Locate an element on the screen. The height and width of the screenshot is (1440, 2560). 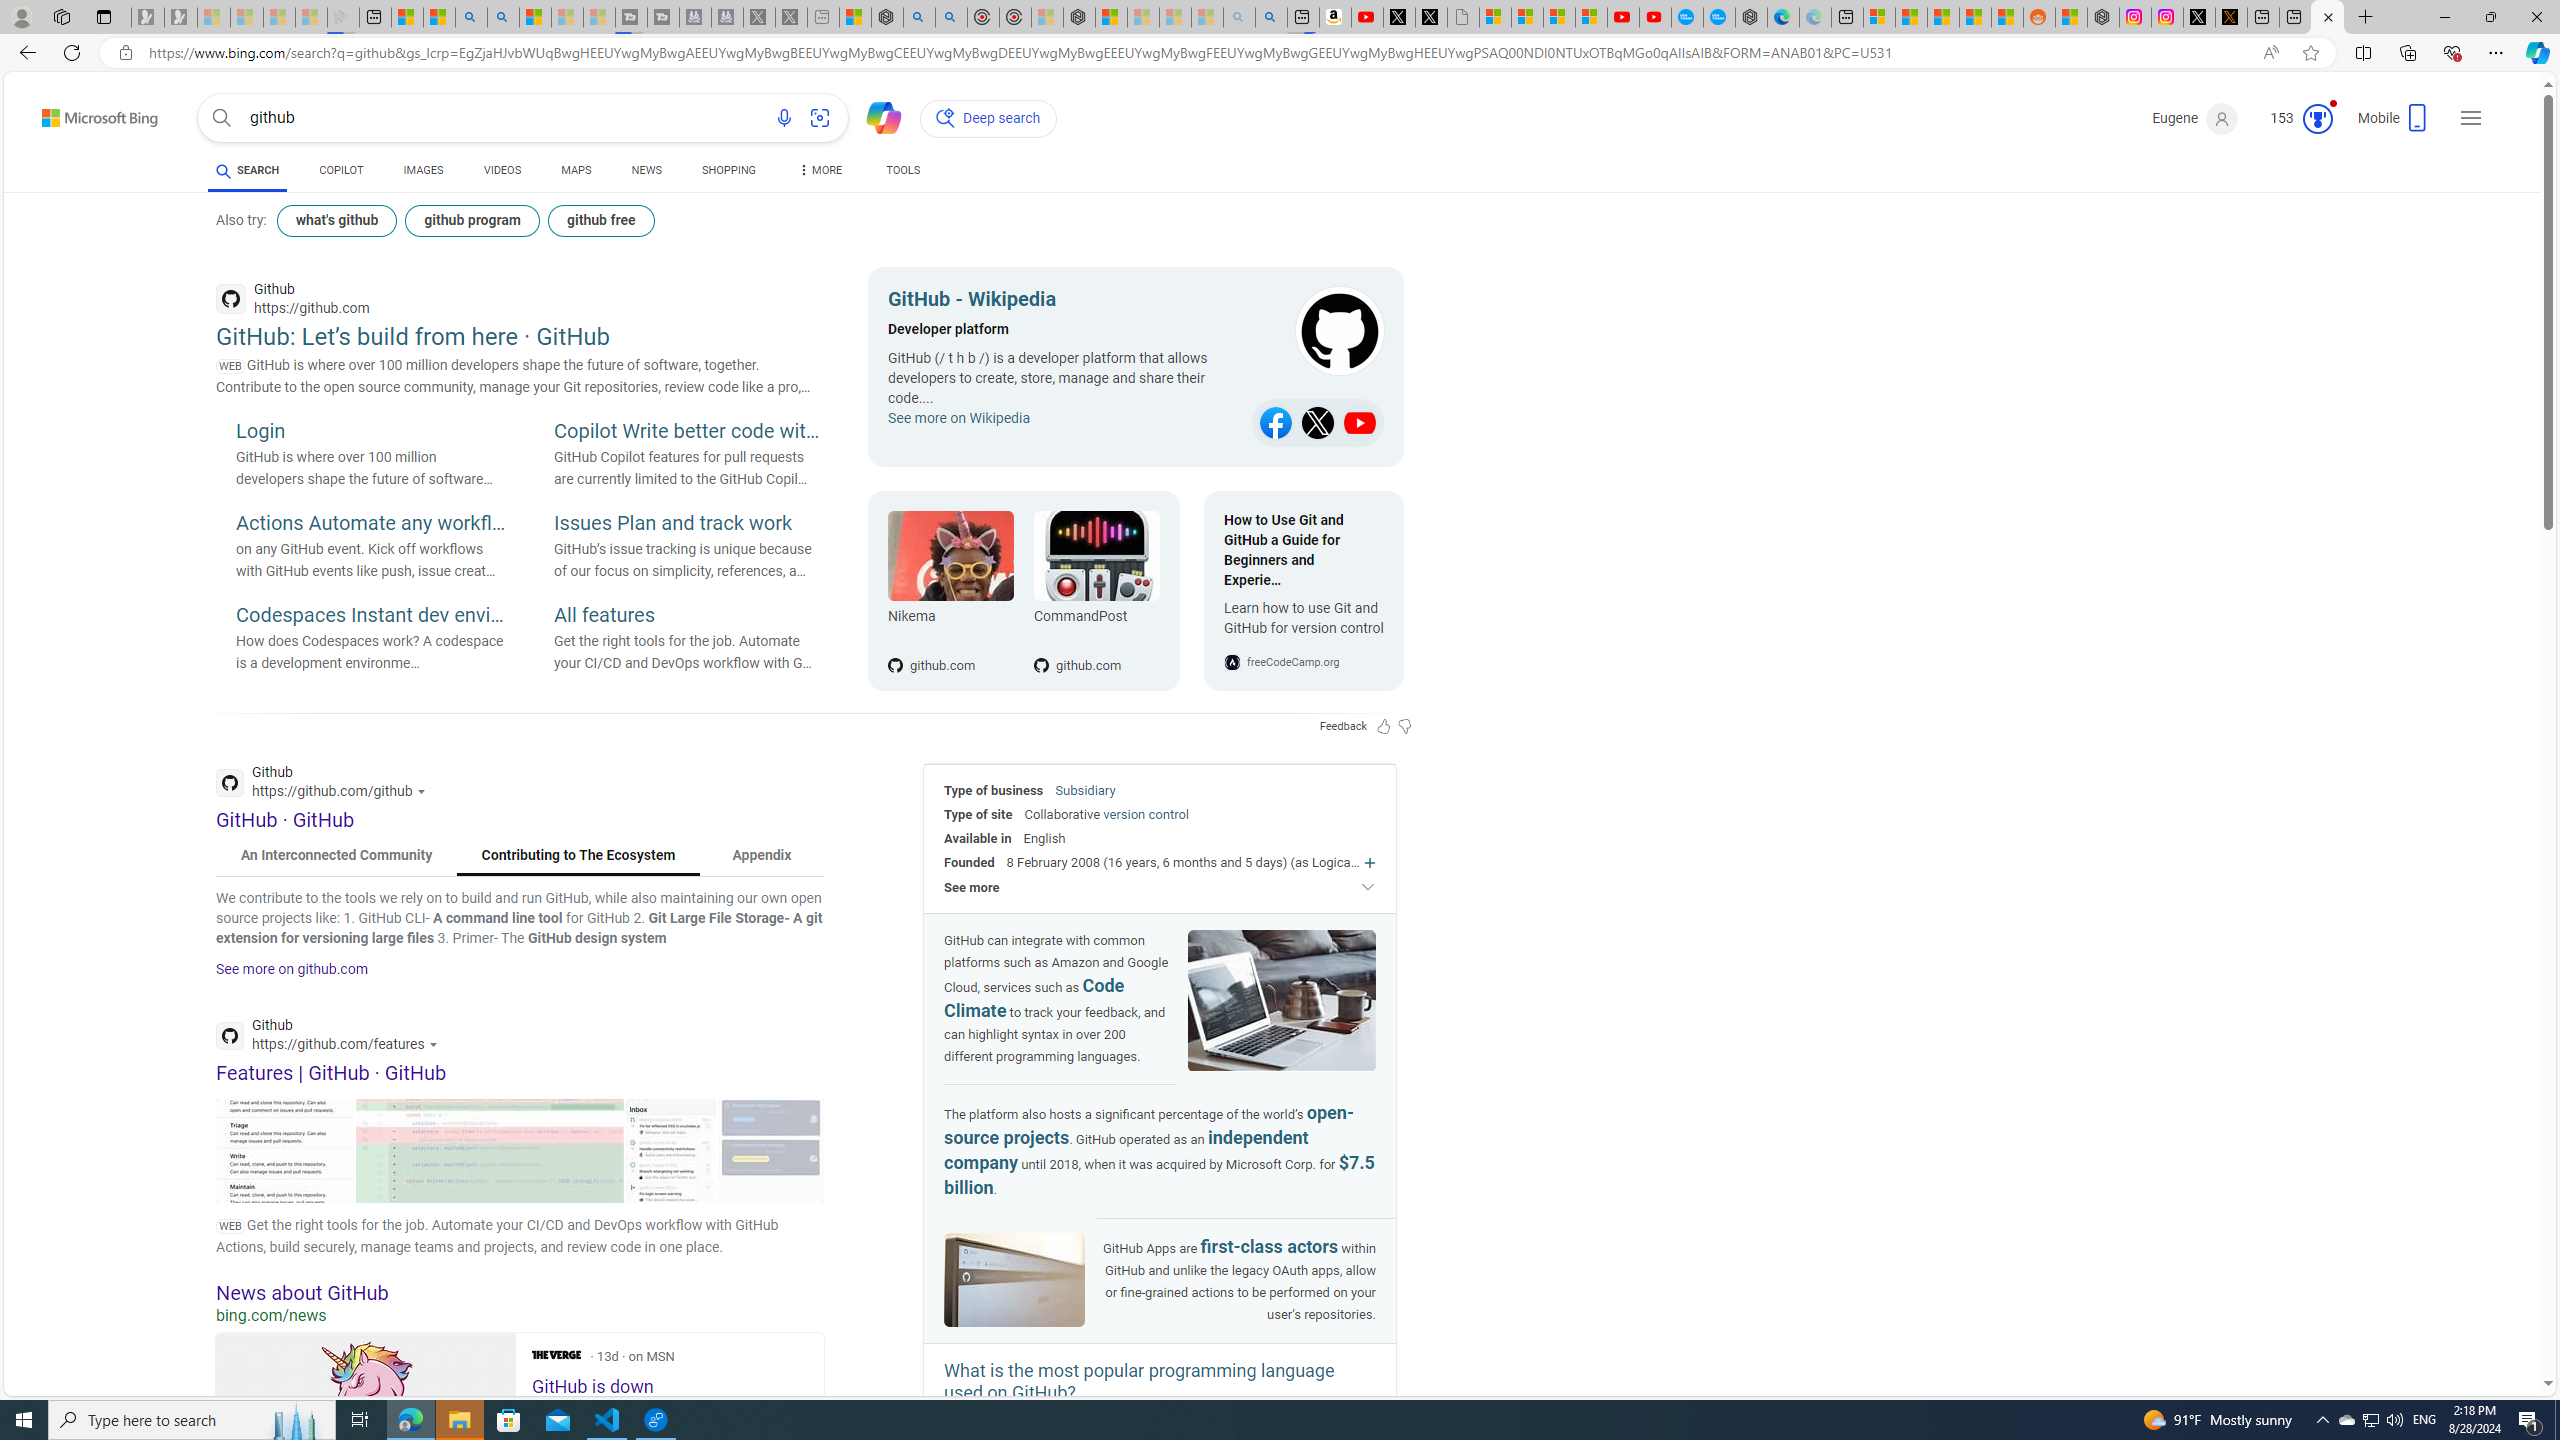
SHOPPING is located at coordinates (729, 170).